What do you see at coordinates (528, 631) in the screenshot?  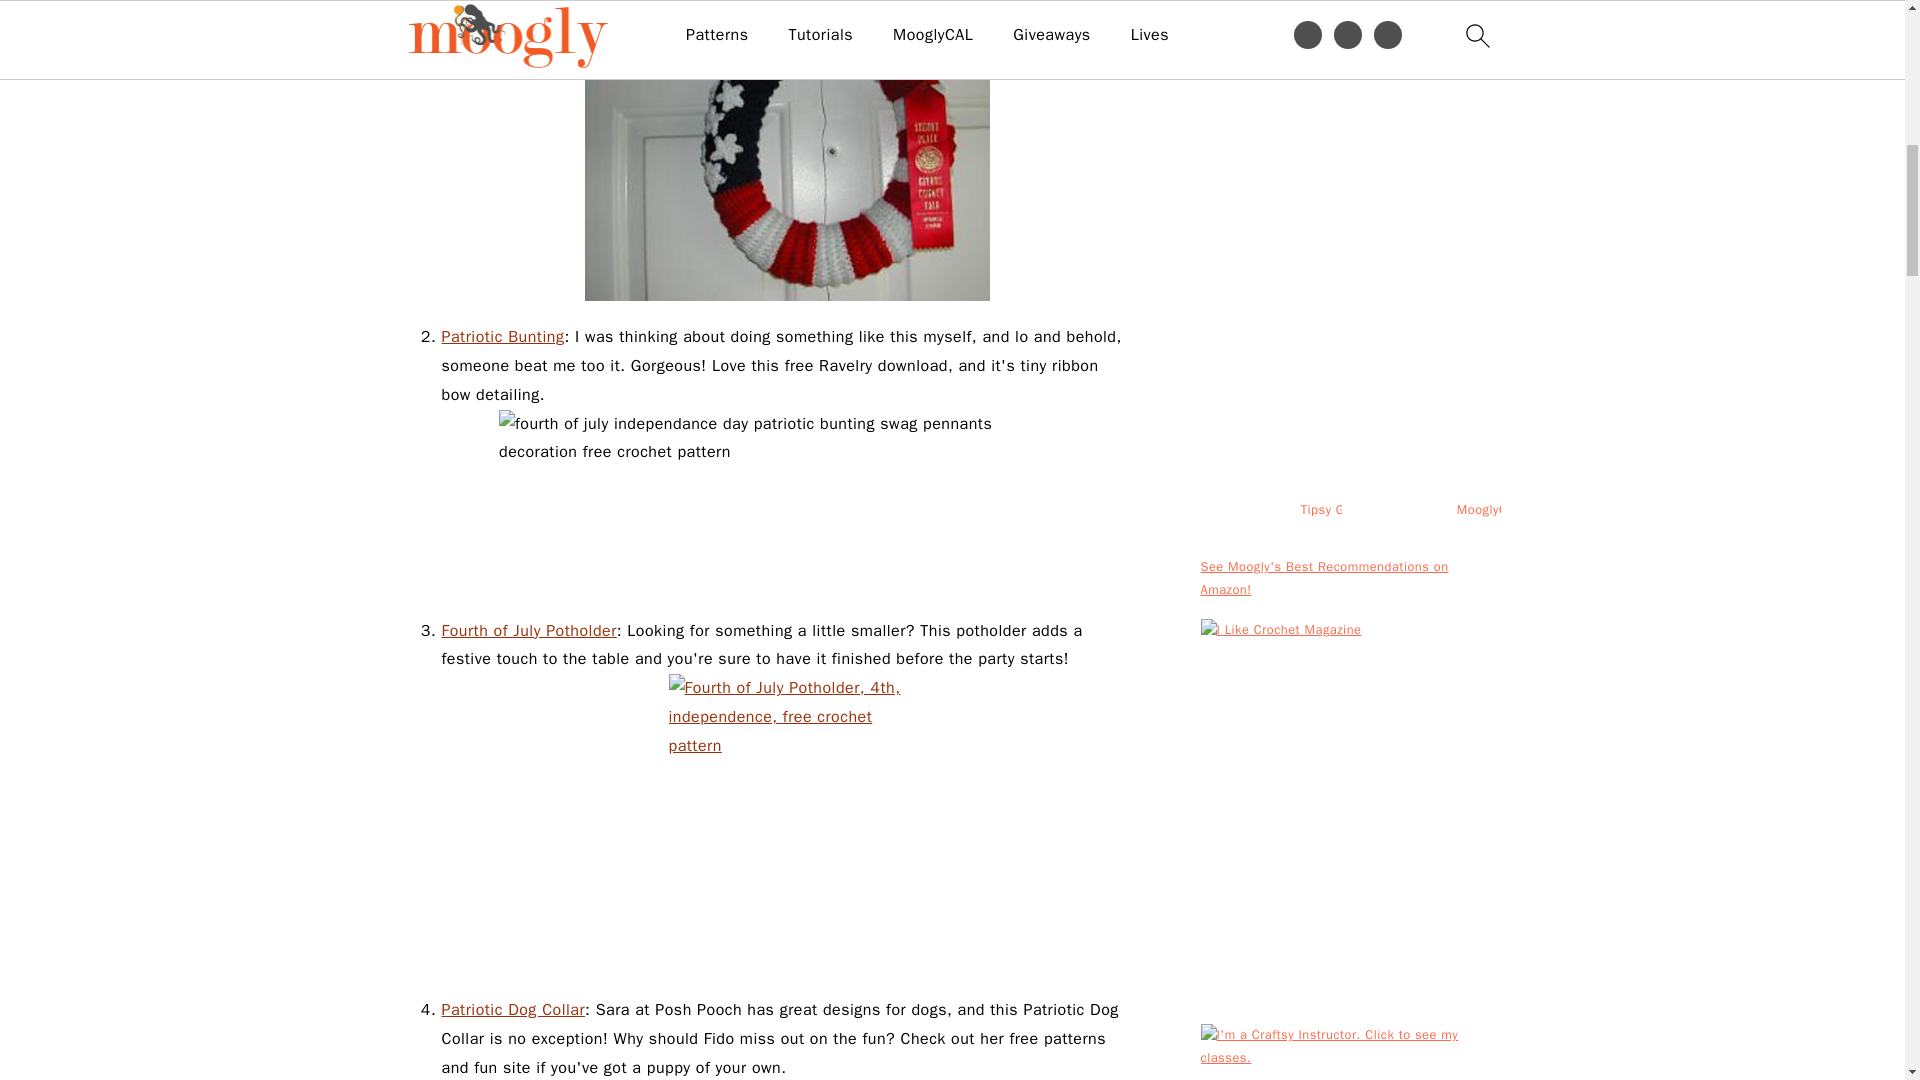 I see `Fourth of July Potholder` at bounding box center [528, 631].